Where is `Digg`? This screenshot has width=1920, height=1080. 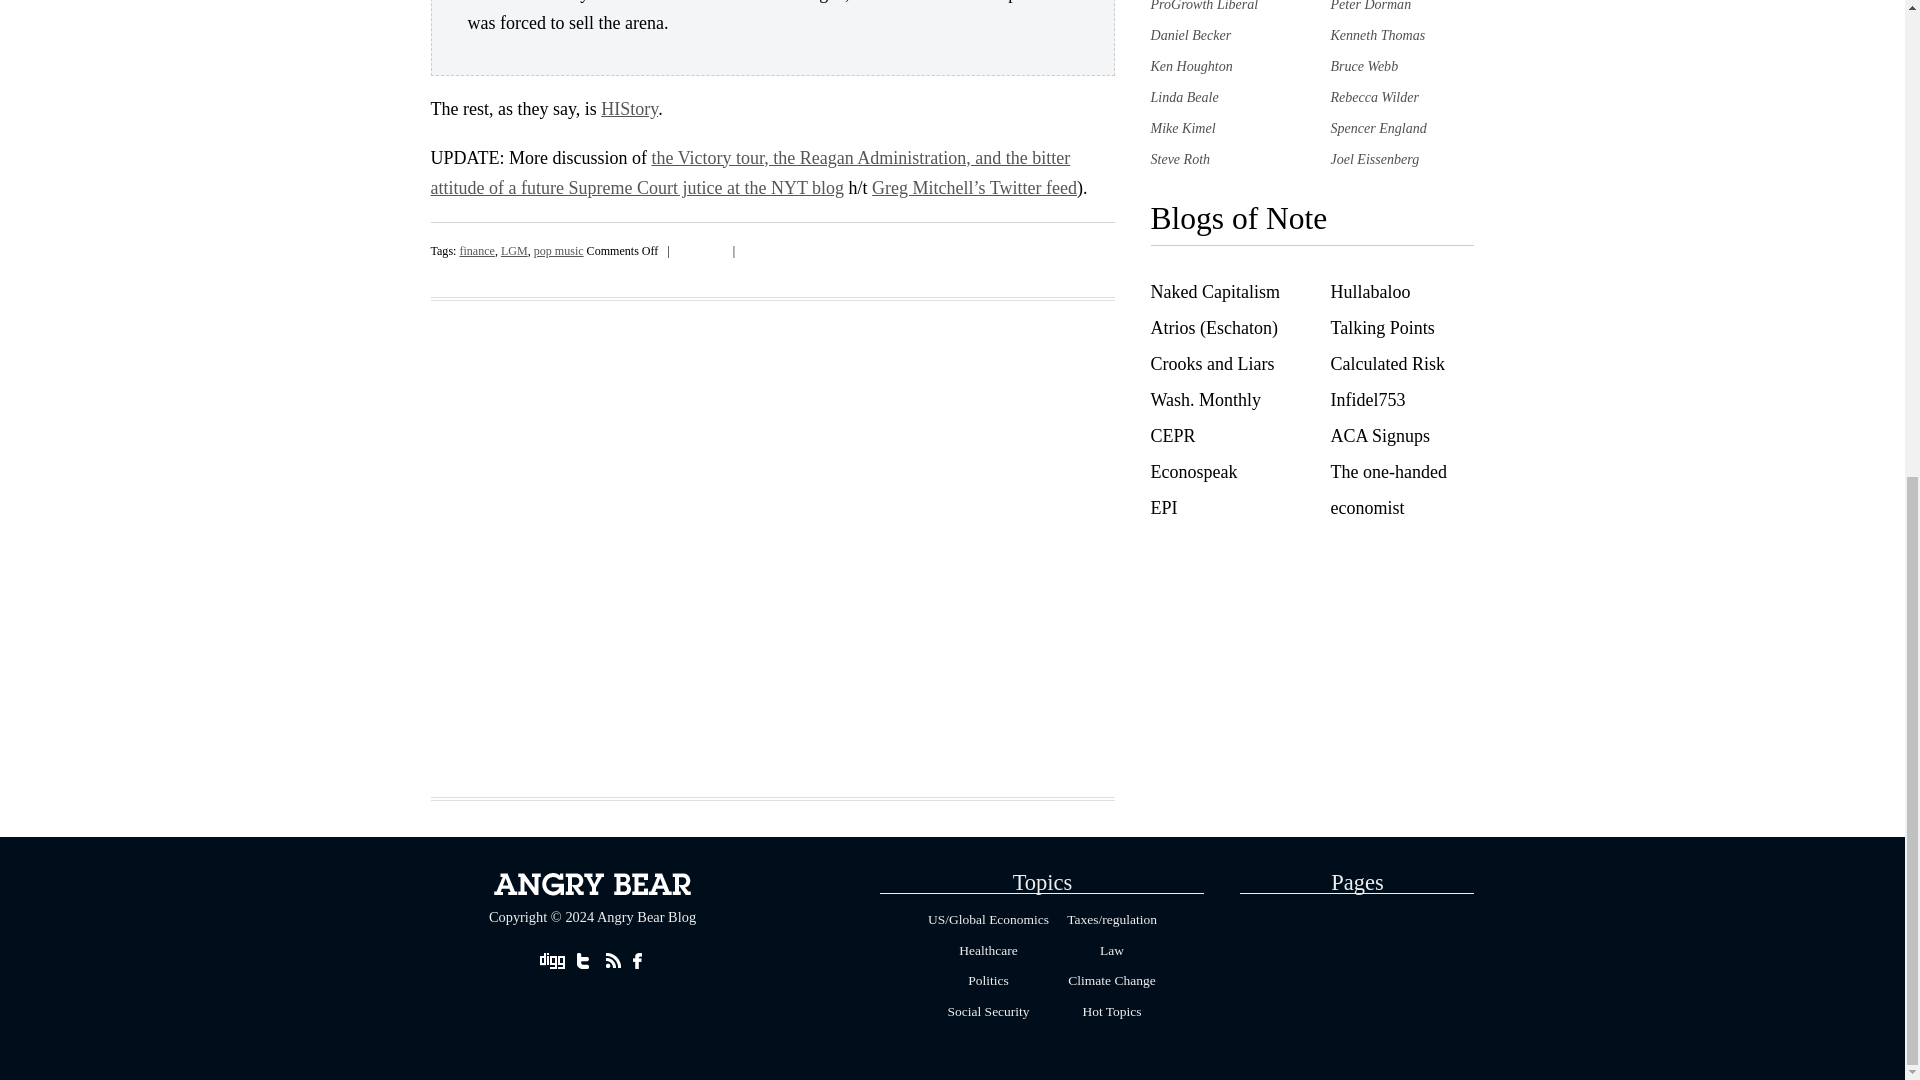
Digg is located at coordinates (685, 246).